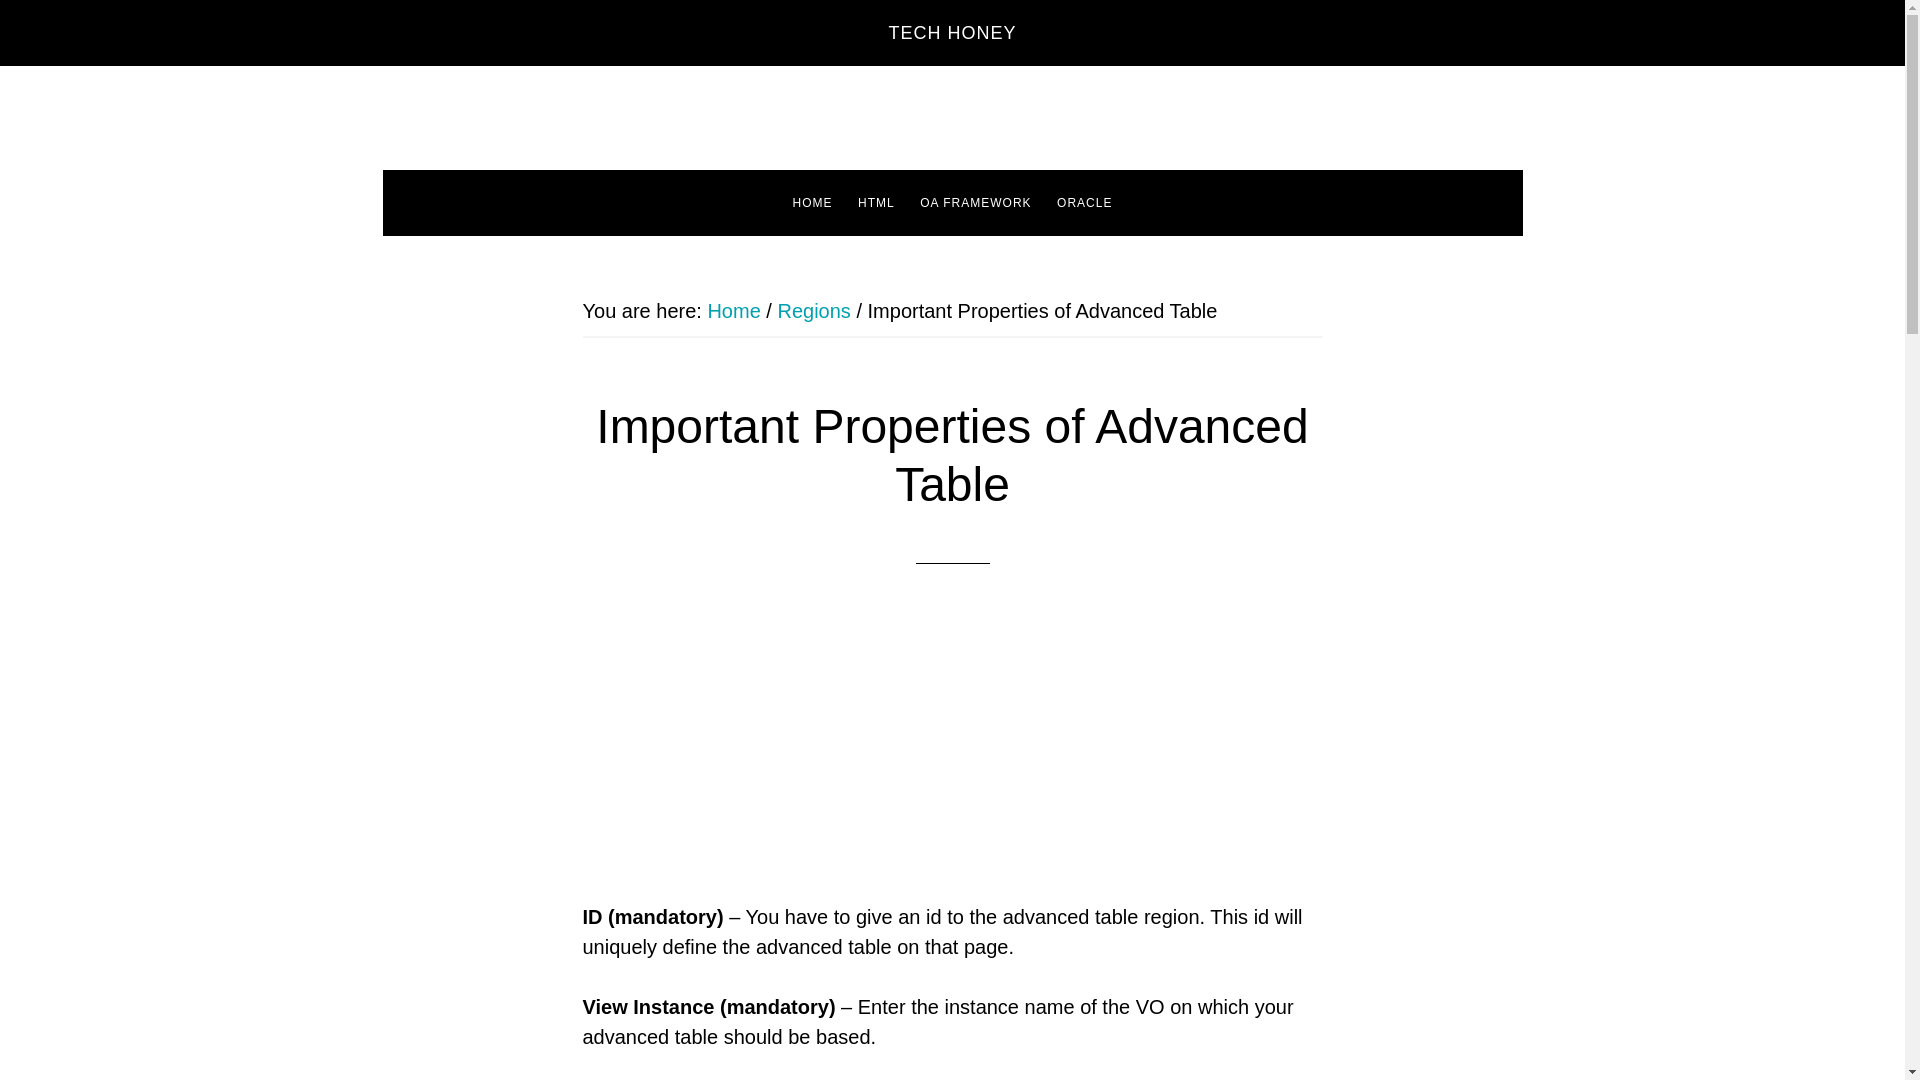 This screenshot has height=1080, width=1920. What do you see at coordinates (814, 310) in the screenshot?
I see `Regions` at bounding box center [814, 310].